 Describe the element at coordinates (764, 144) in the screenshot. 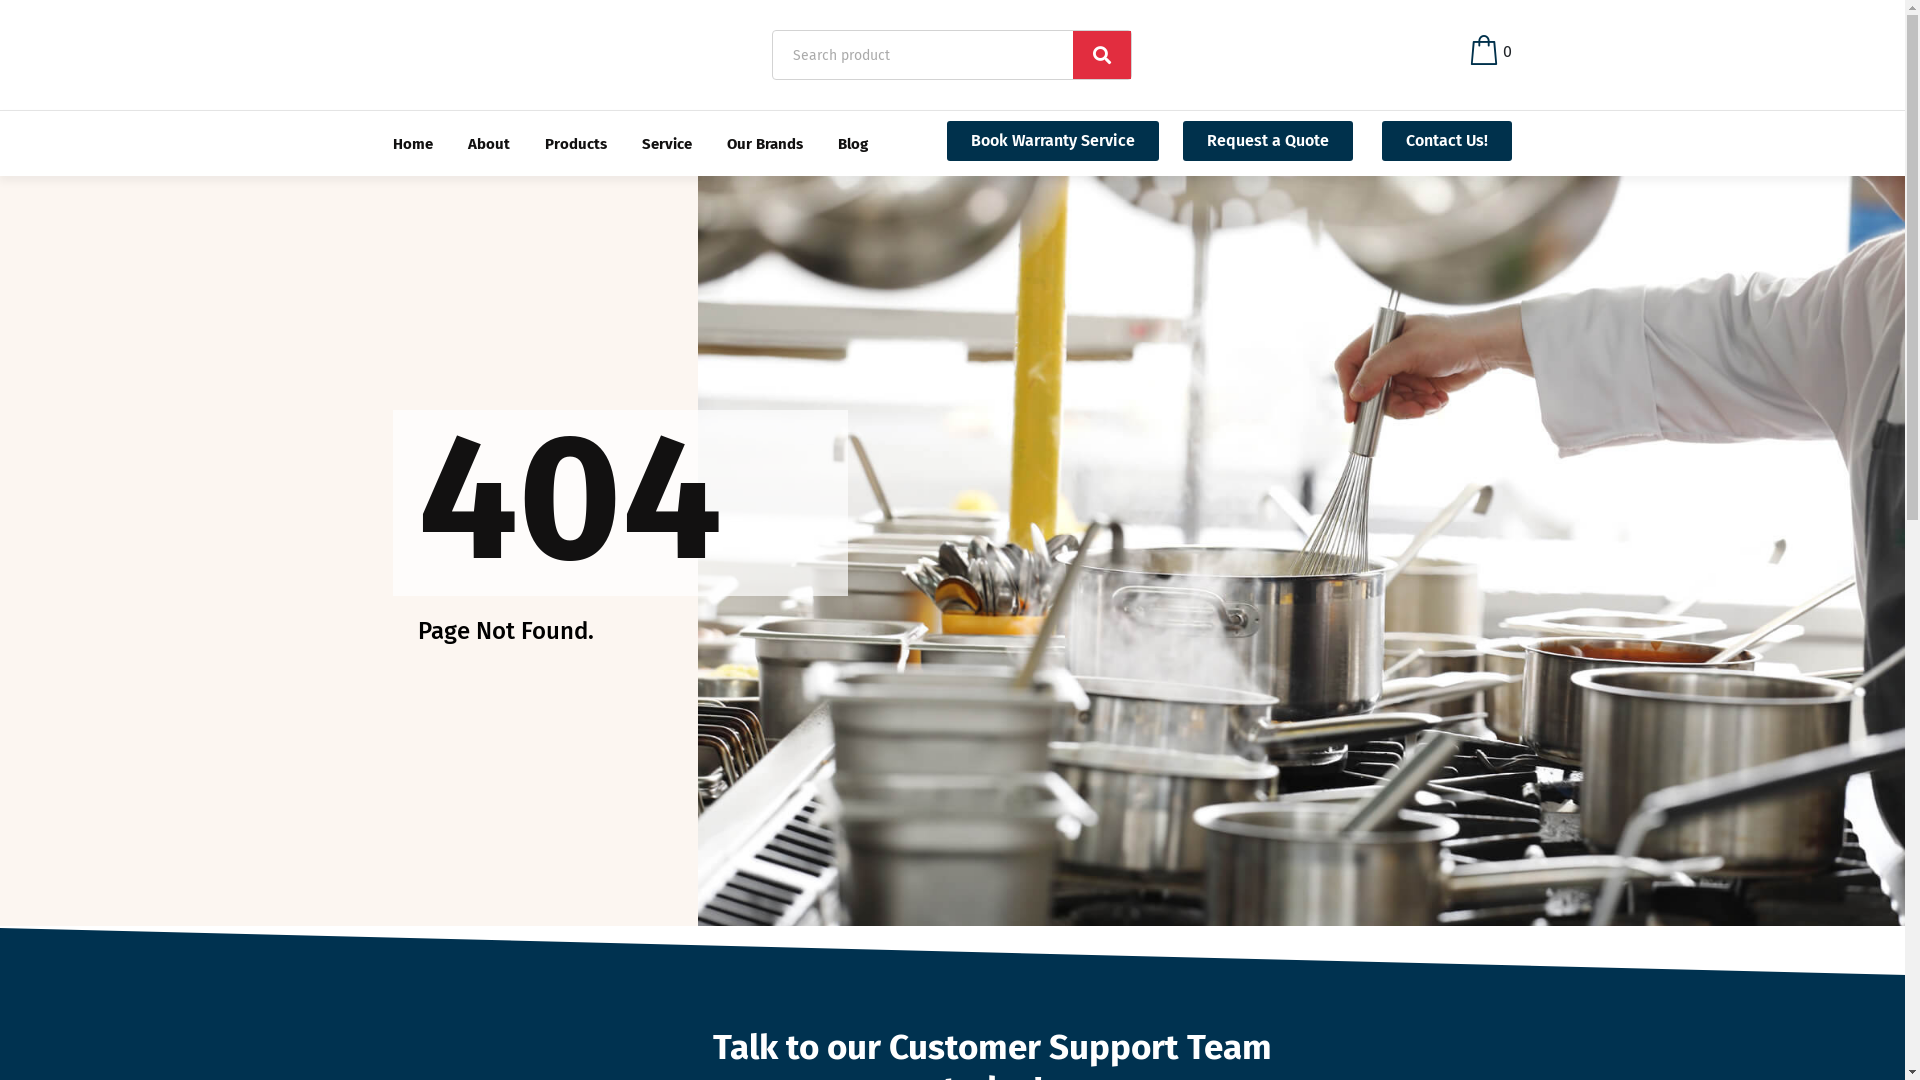

I see `Our Brands` at that location.